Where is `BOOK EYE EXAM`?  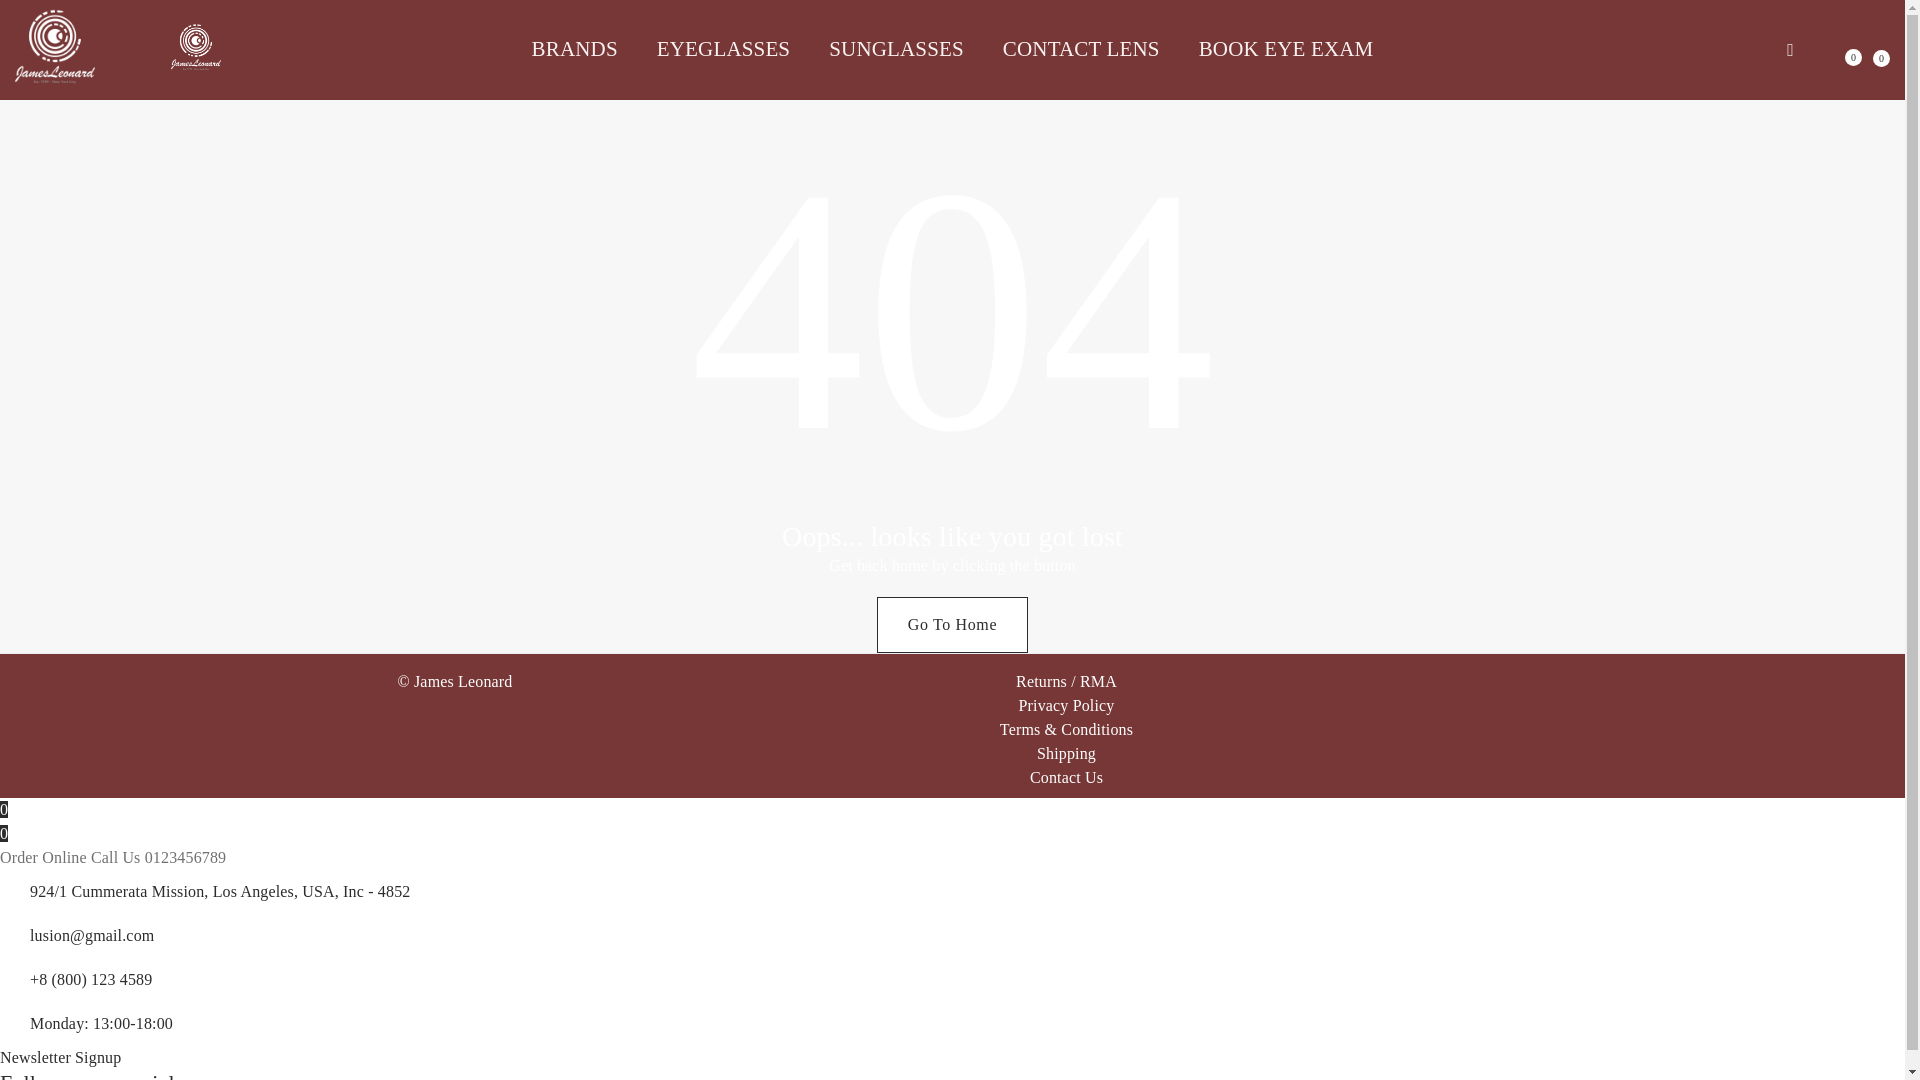
BOOK EYE EXAM is located at coordinates (1277, 48).